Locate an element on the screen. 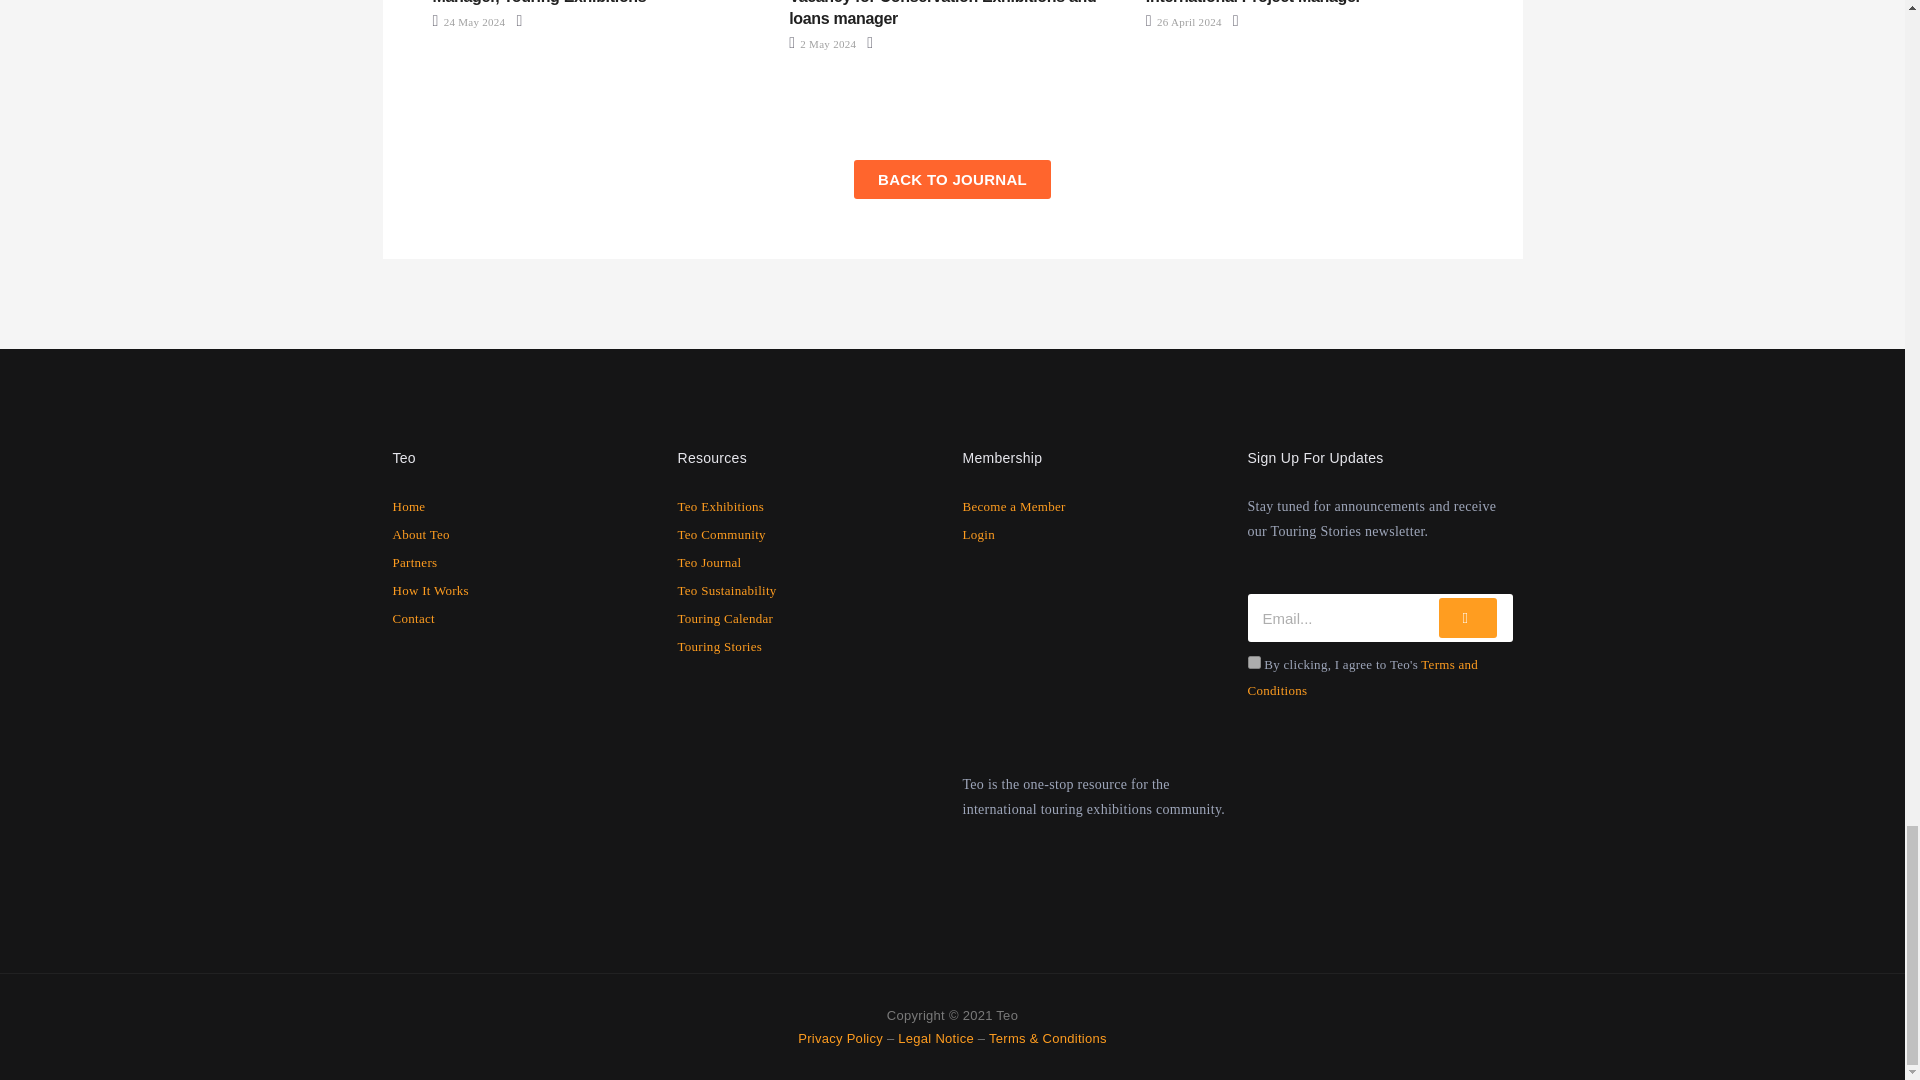  Manager, Touring Exhibitions is located at coordinates (538, 2).